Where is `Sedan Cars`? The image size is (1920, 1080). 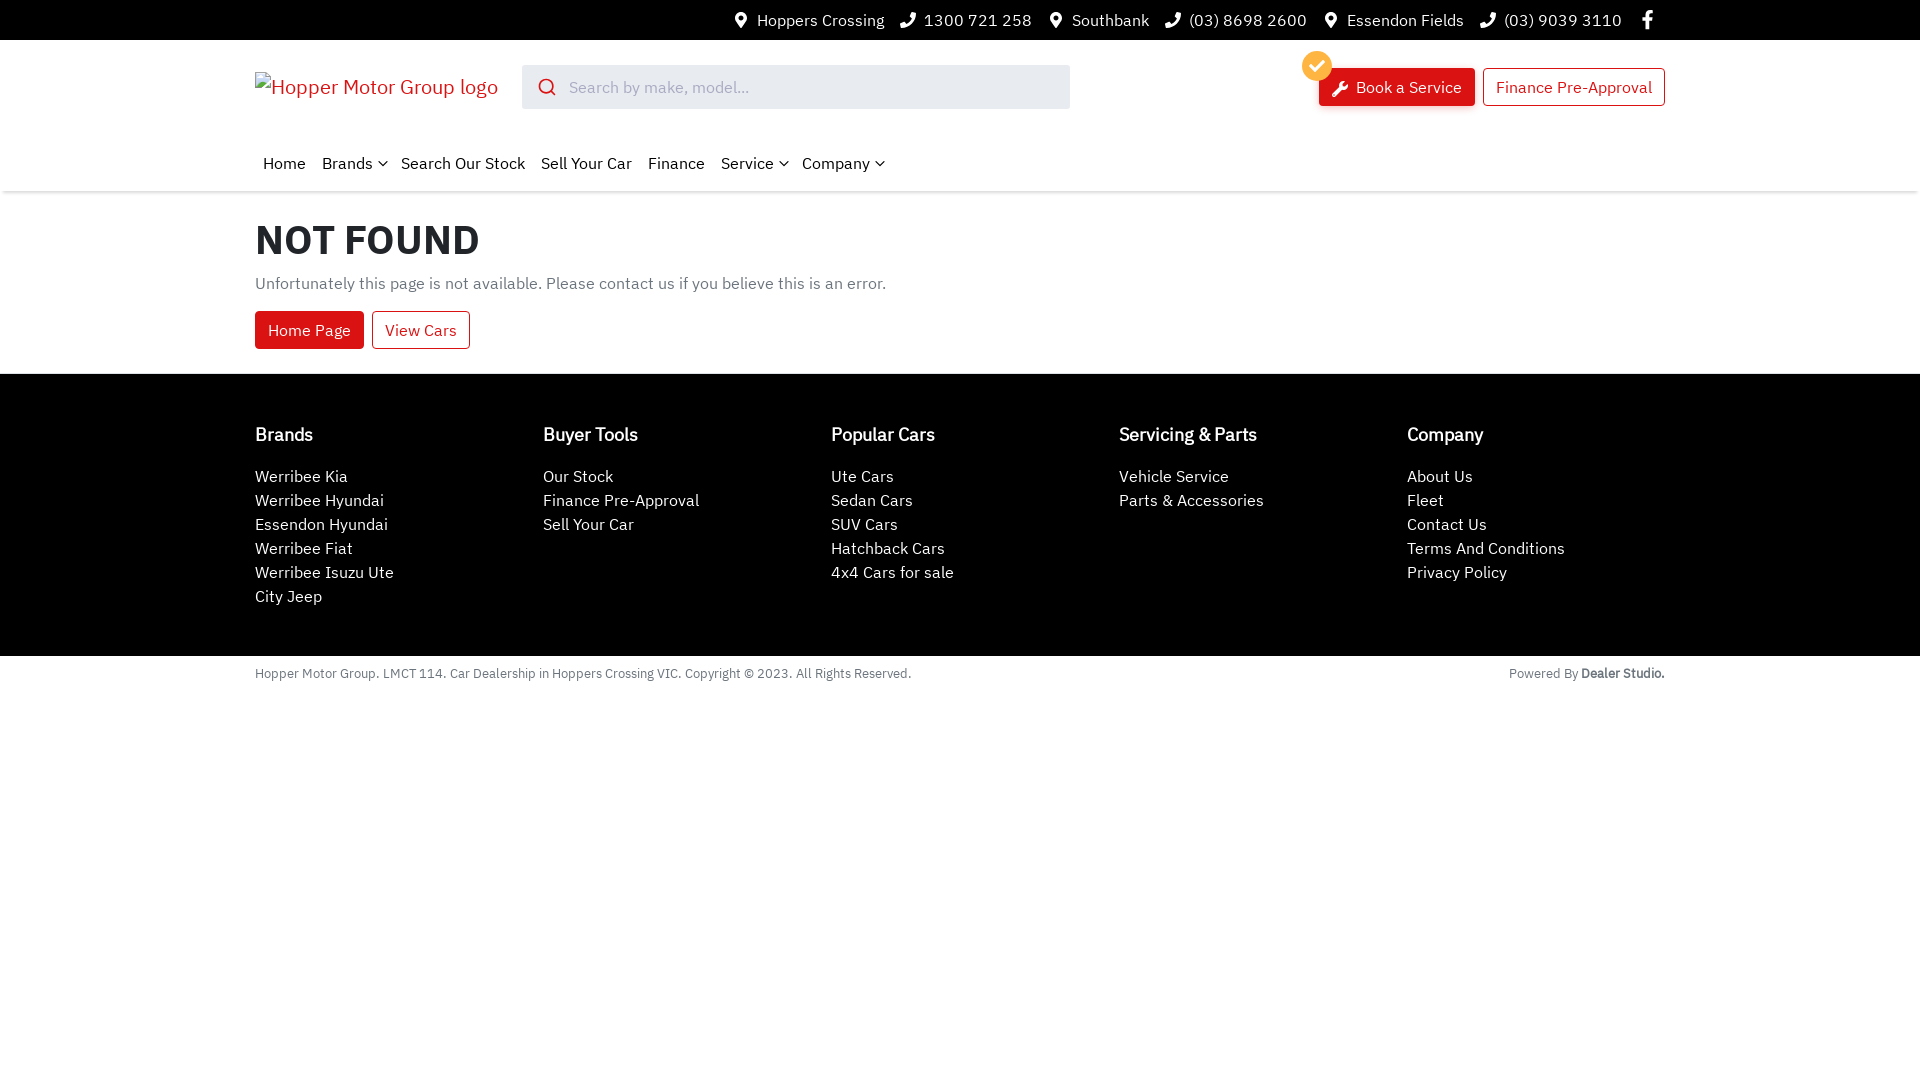
Sedan Cars is located at coordinates (872, 500).